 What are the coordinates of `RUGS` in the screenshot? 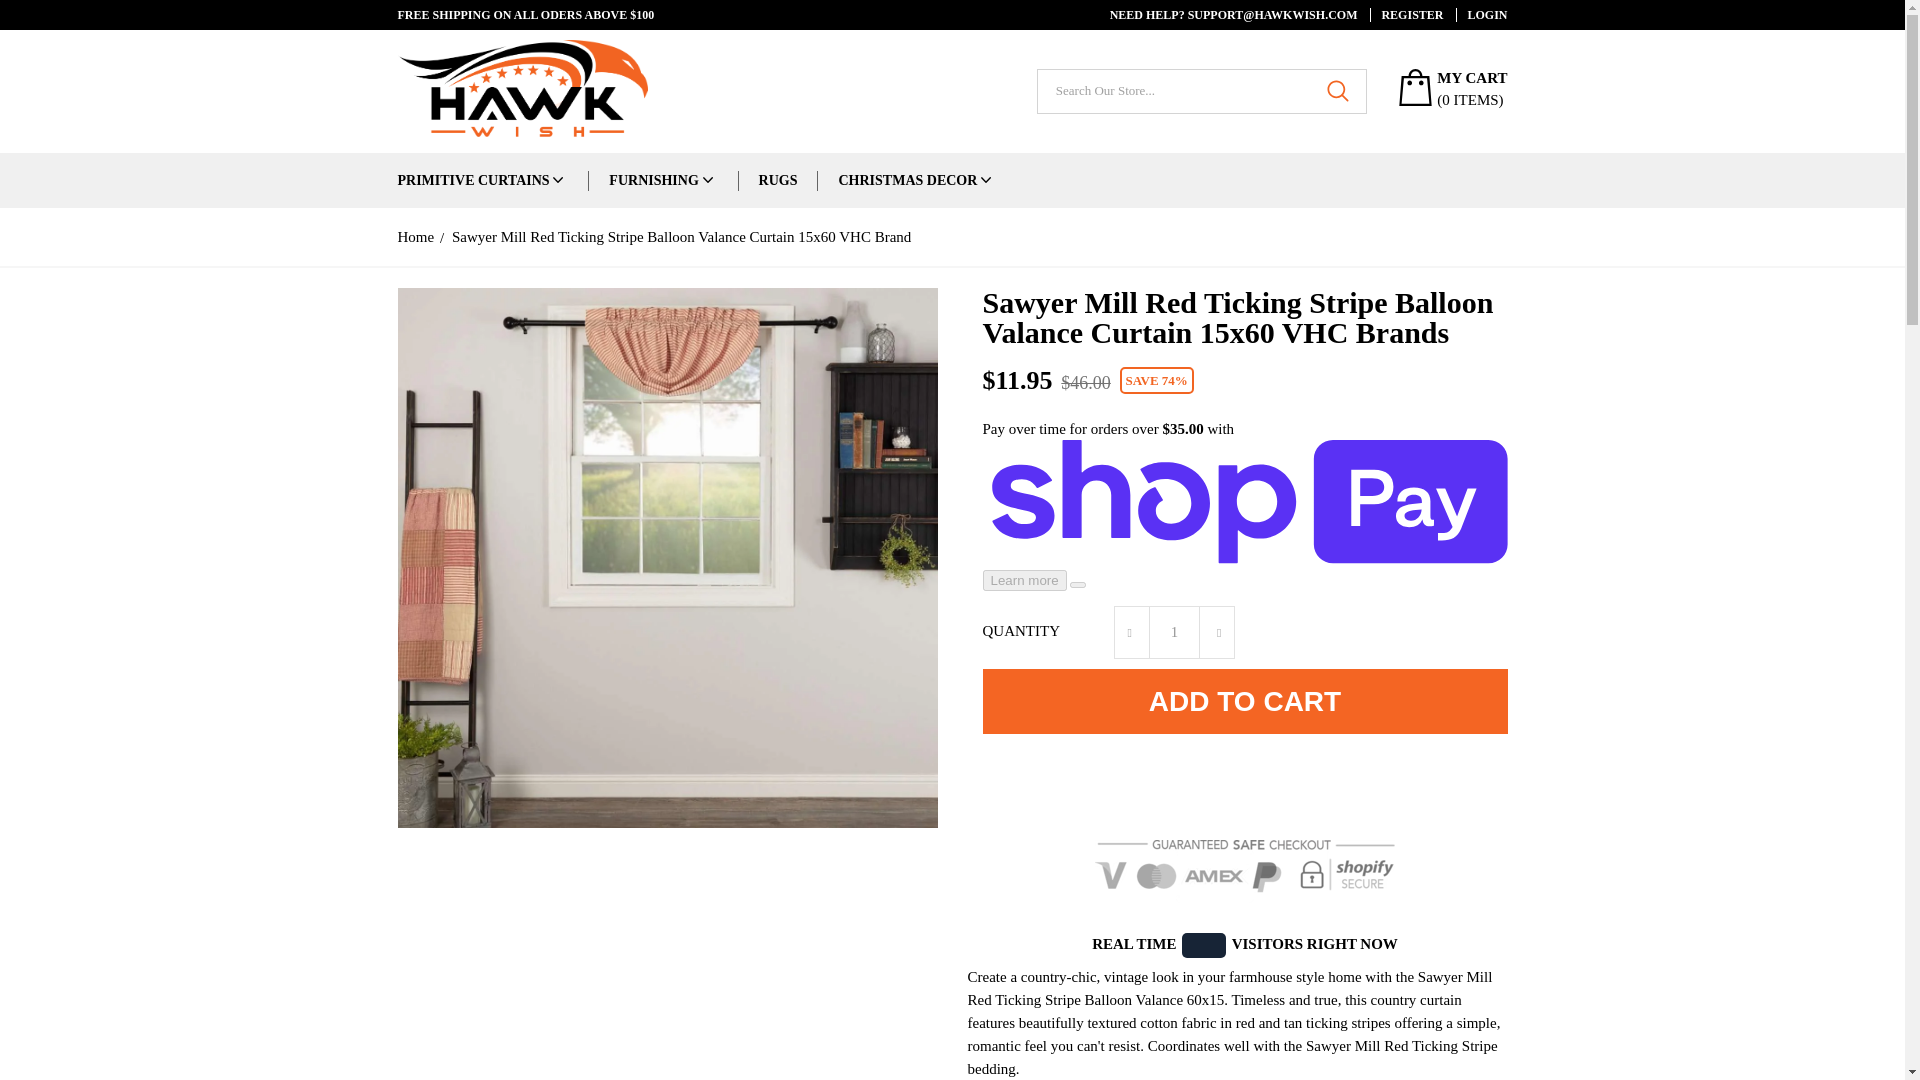 It's located at (778, 180).